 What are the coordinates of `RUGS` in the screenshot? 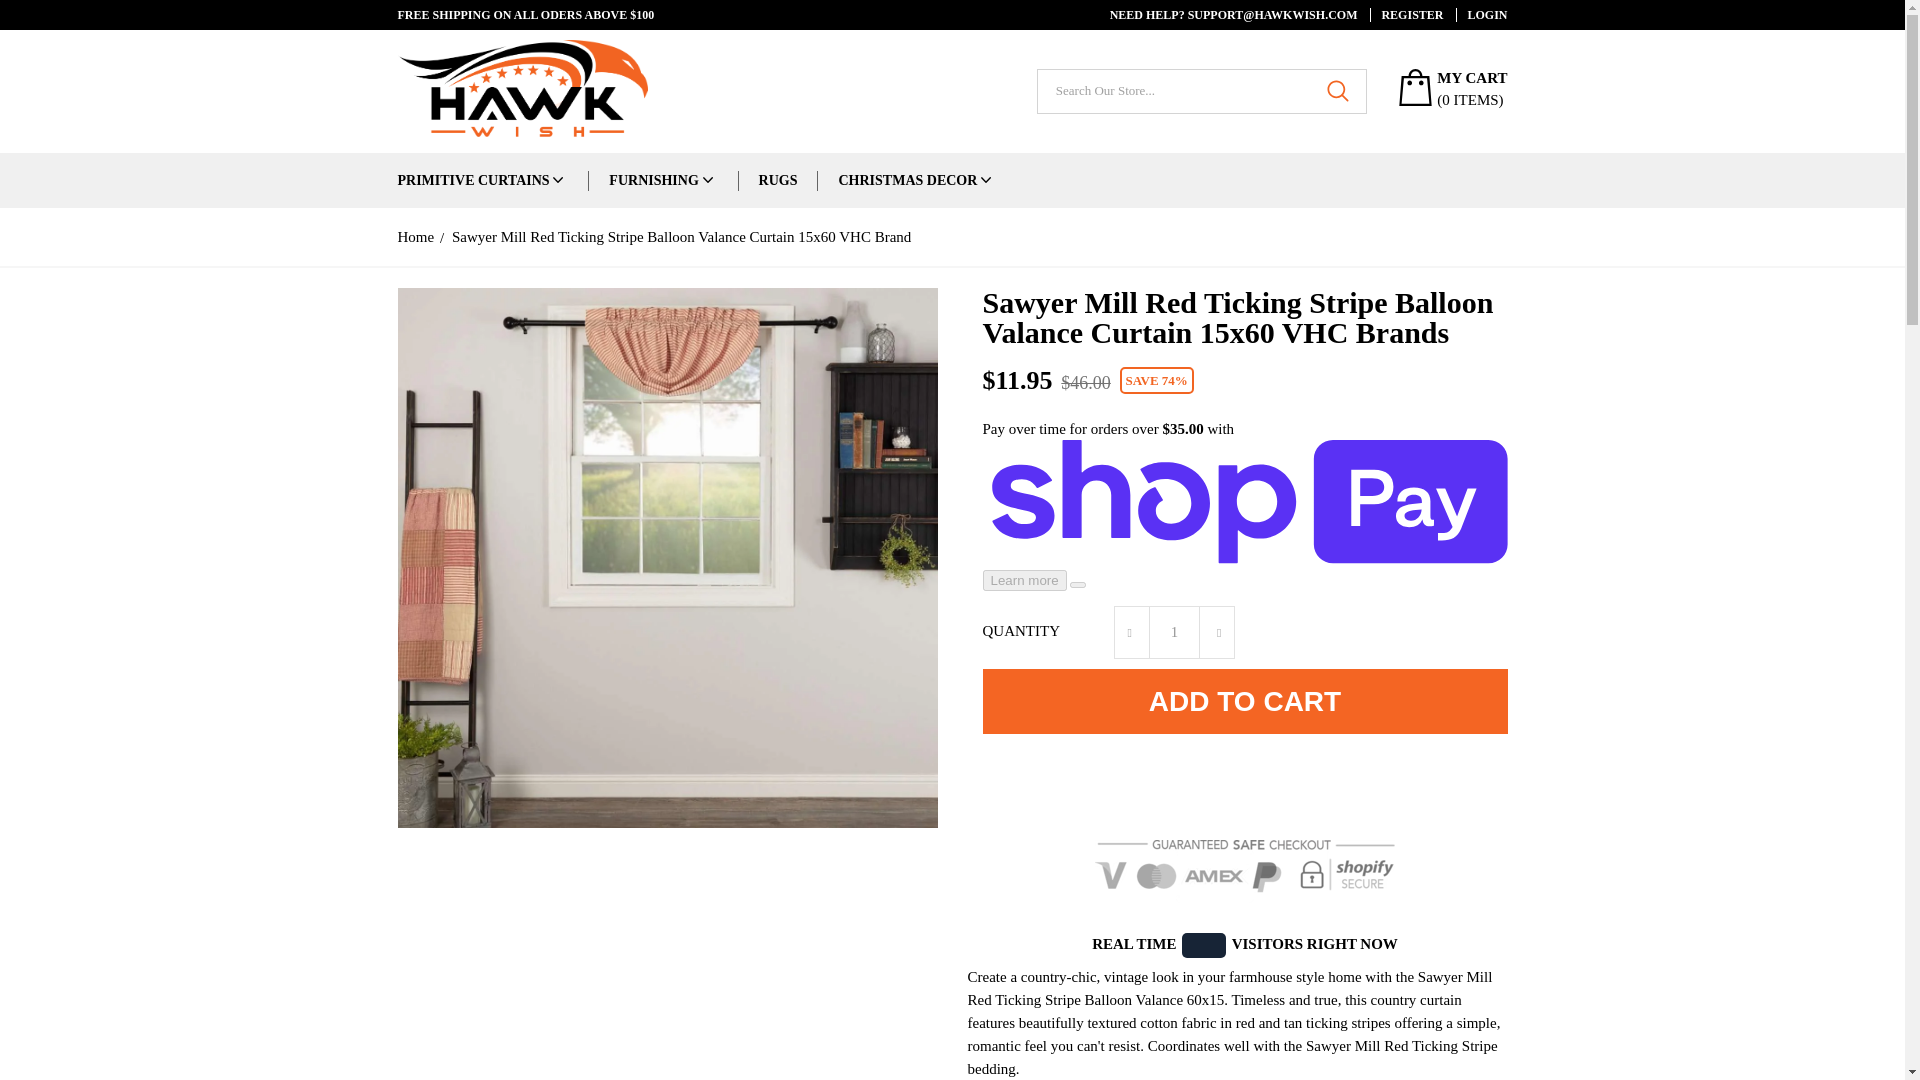 It's located at (778, 180).